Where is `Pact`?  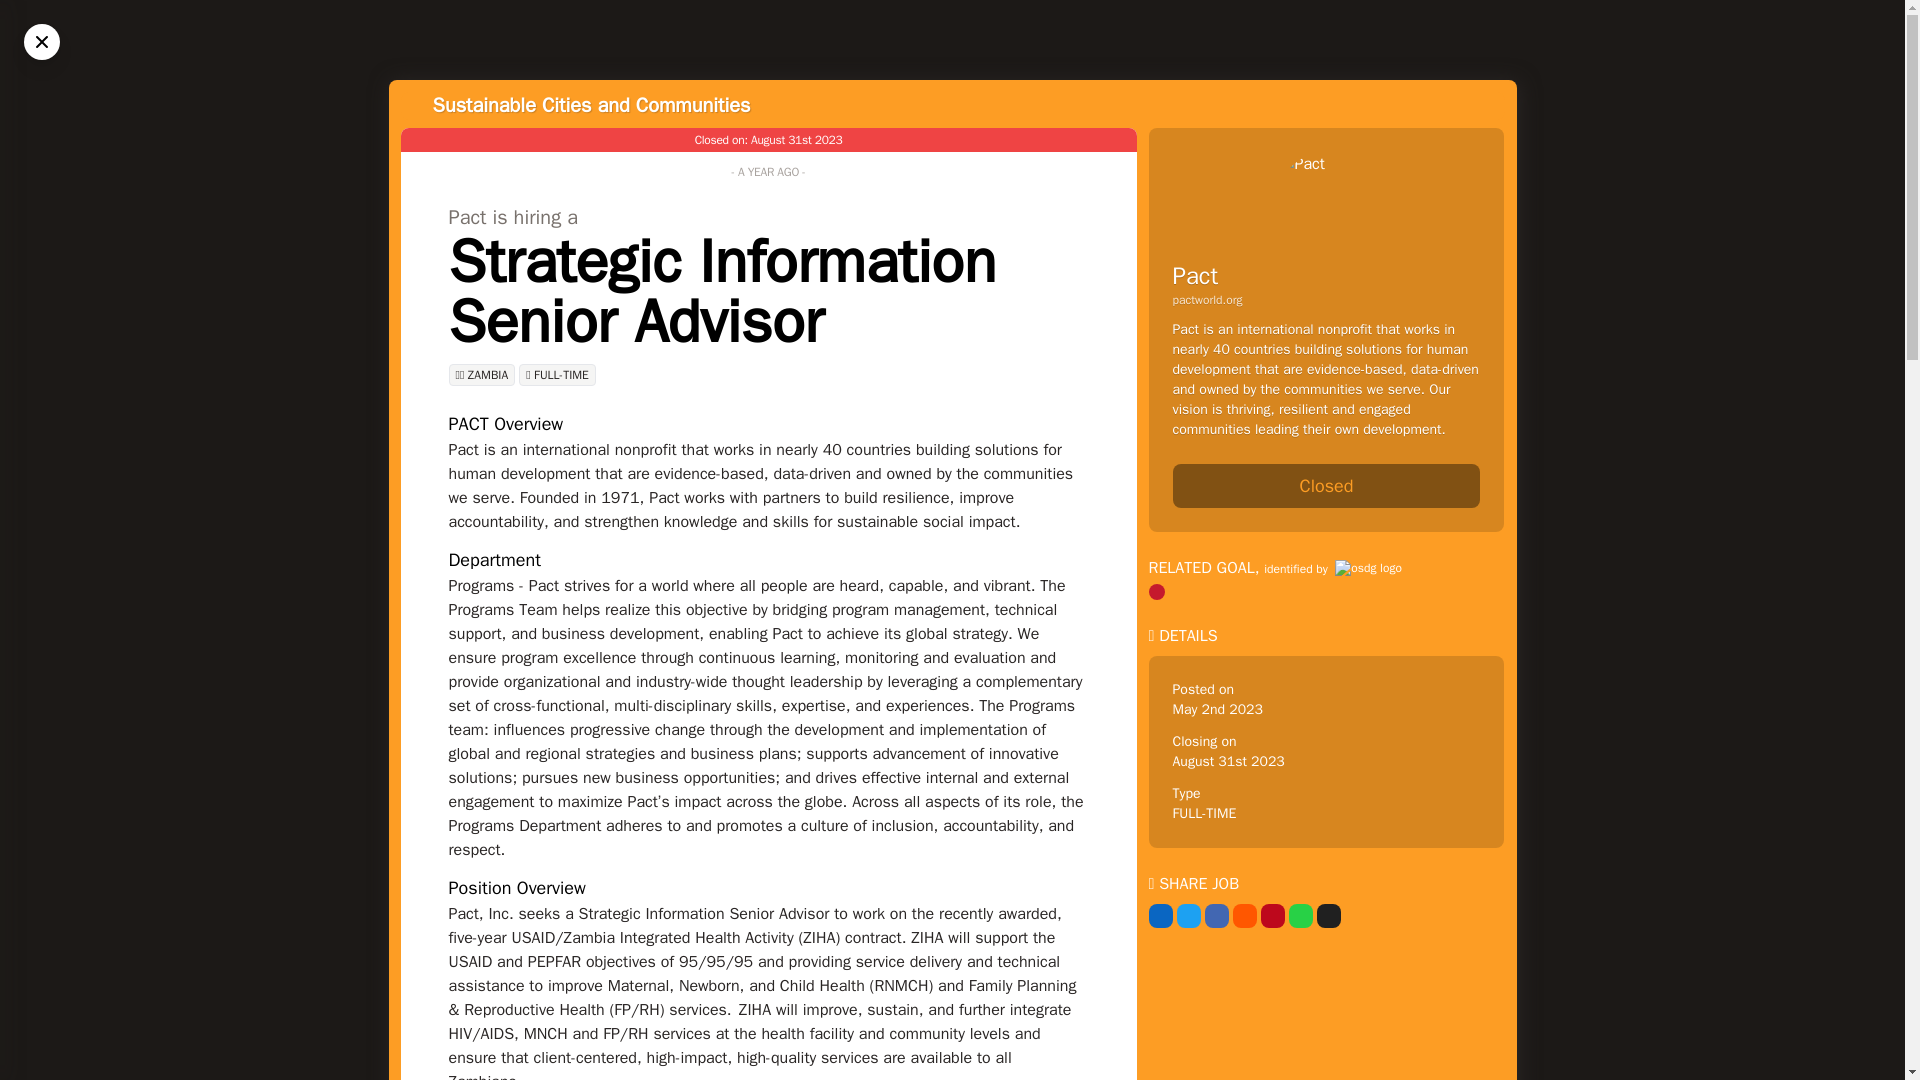 Pact is located at coordinates (1194, 276).